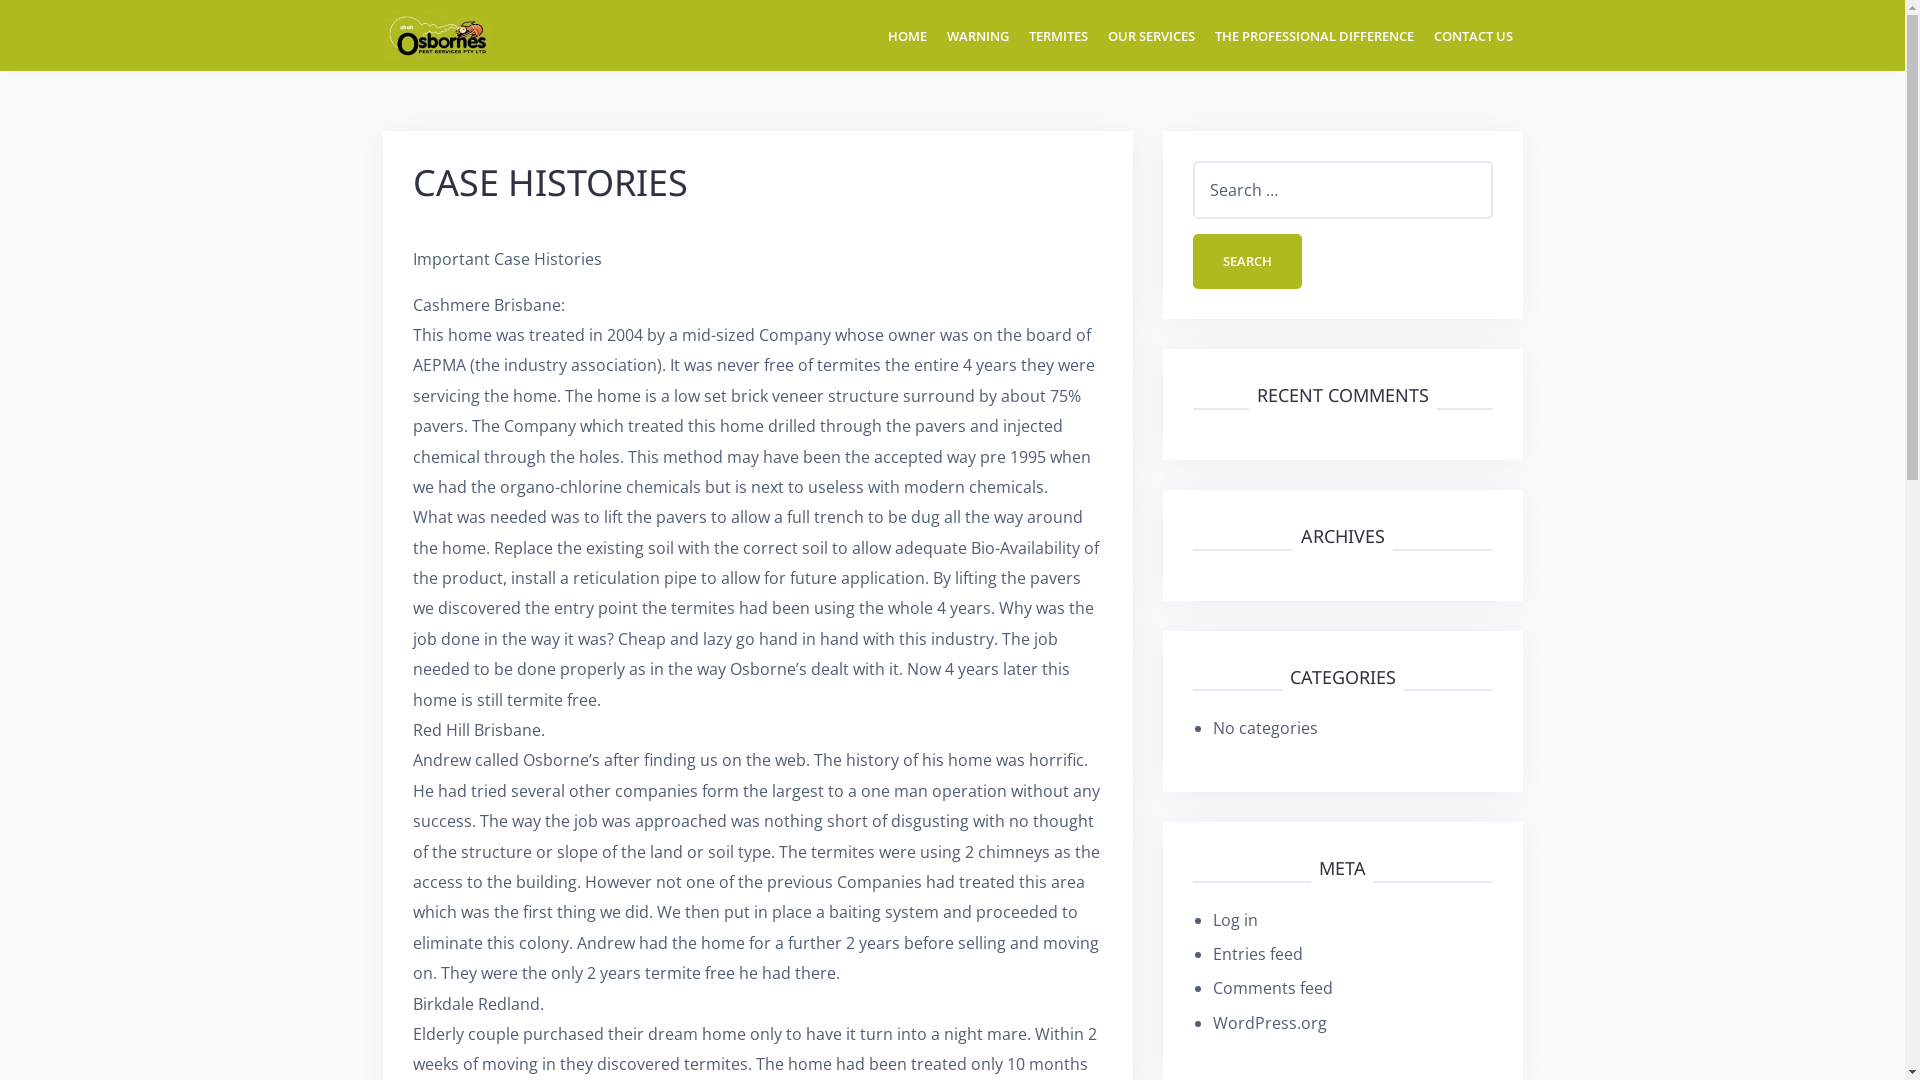 Image resolution: width=1920 pixels, height=1080 pixels. What do you see at coordinates (1234, 920) in the screenshot?
I see `Log in` at bounding box center [1234, 920].